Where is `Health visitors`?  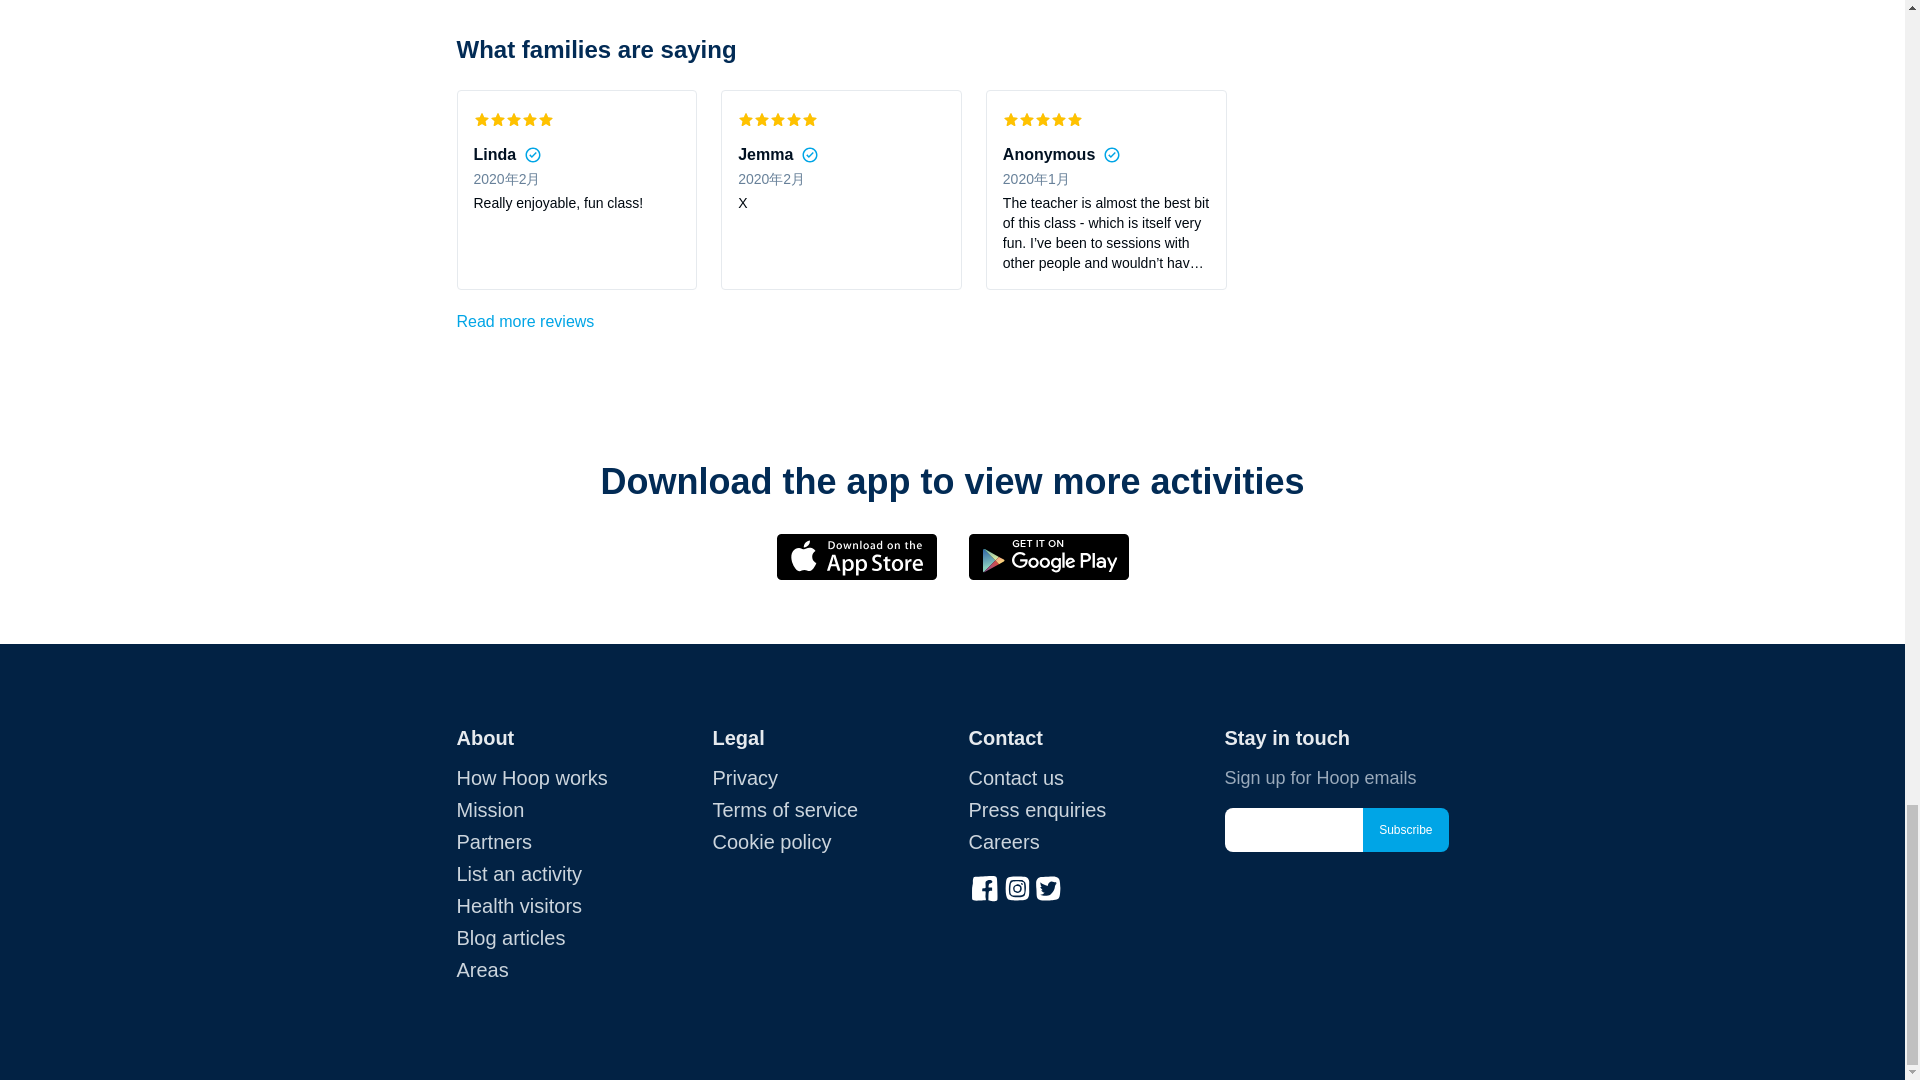
Health visitors is located at coordinates (518, 906).